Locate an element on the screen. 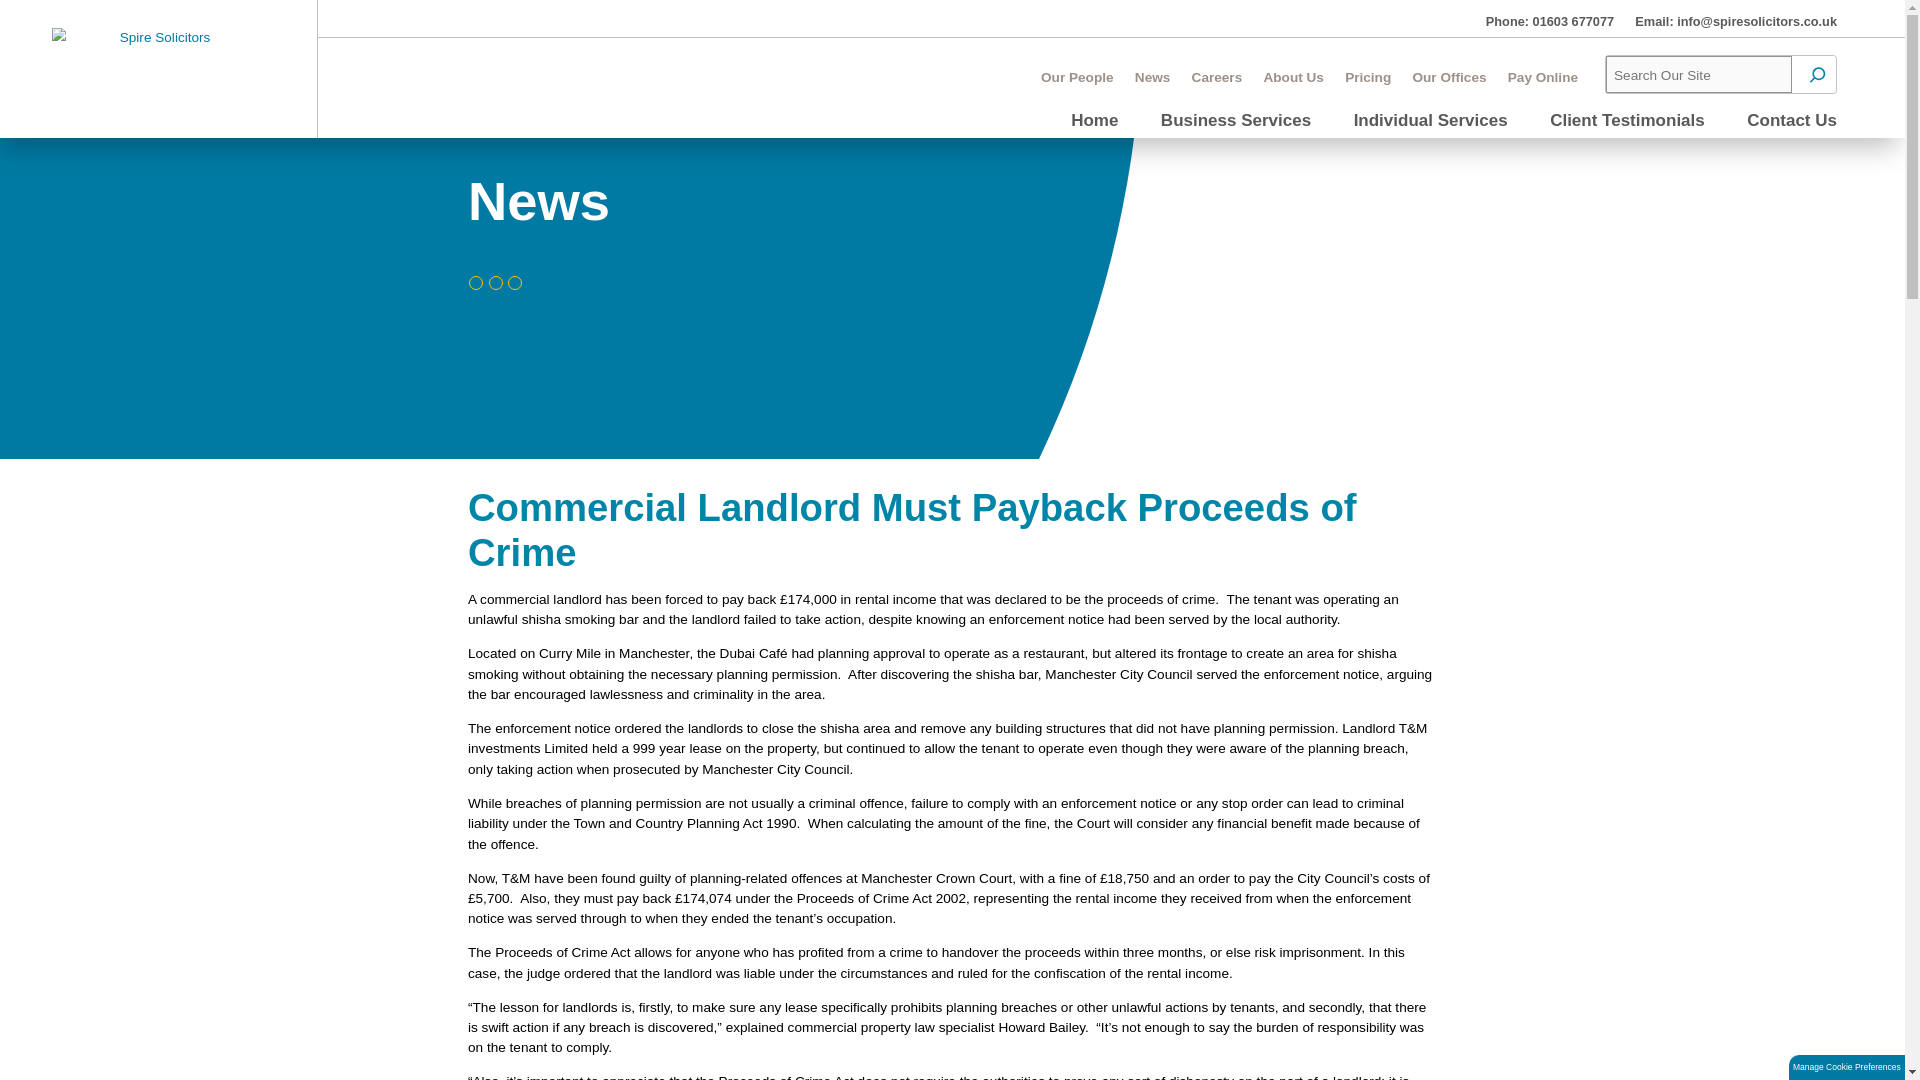 The image size is (1920, 1080). Phone: 01603 677077 is located at coordinates (1822, 24).